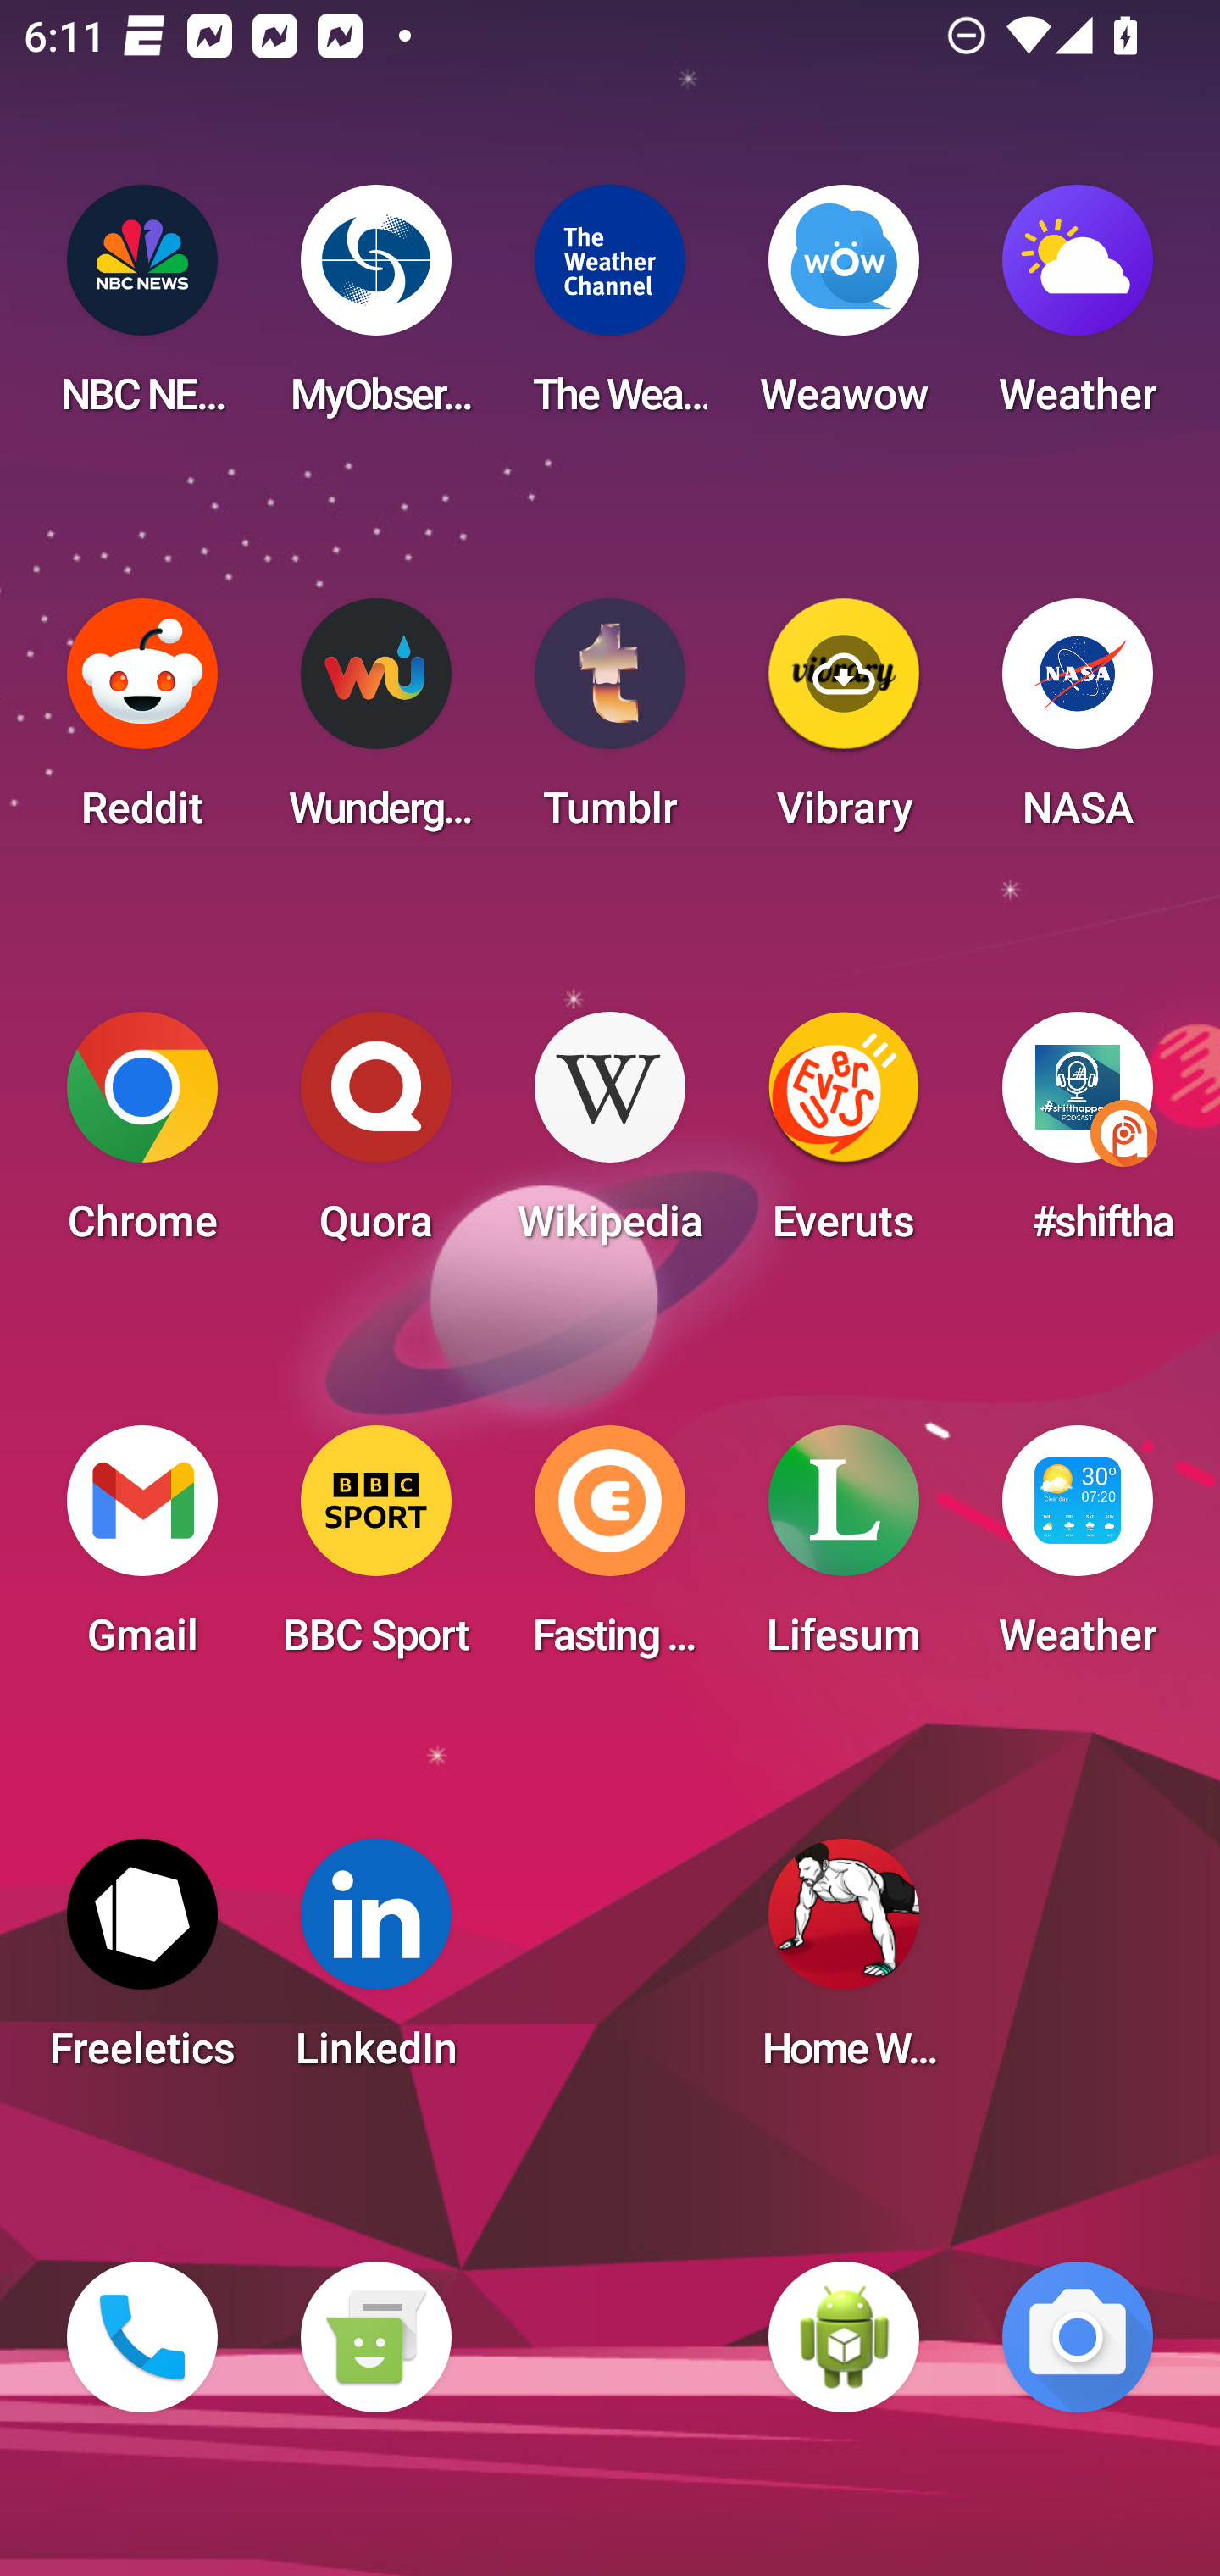 This screenshot has height=2576, width=1220. I want to click on Home Workout, so click(844, 1964).